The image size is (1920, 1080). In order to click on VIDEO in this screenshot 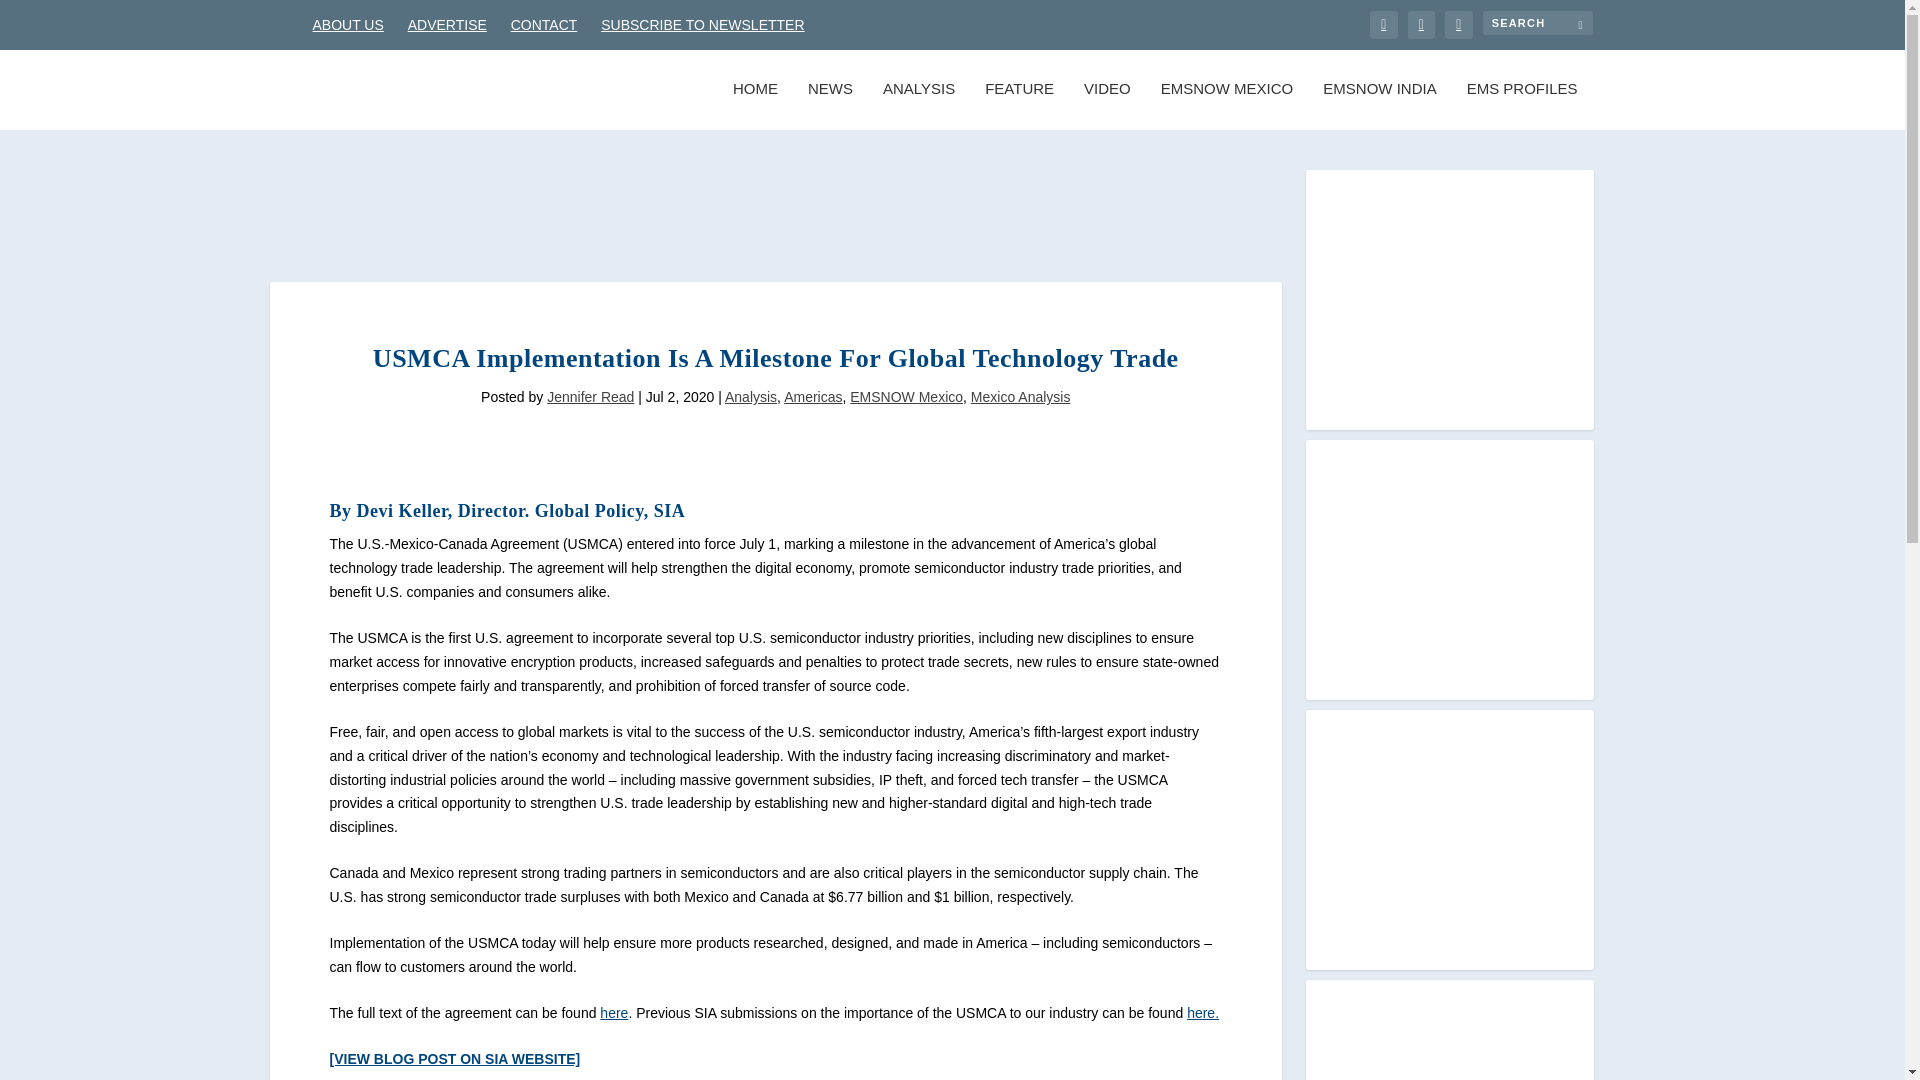, I will do `click(1107, 105)`.